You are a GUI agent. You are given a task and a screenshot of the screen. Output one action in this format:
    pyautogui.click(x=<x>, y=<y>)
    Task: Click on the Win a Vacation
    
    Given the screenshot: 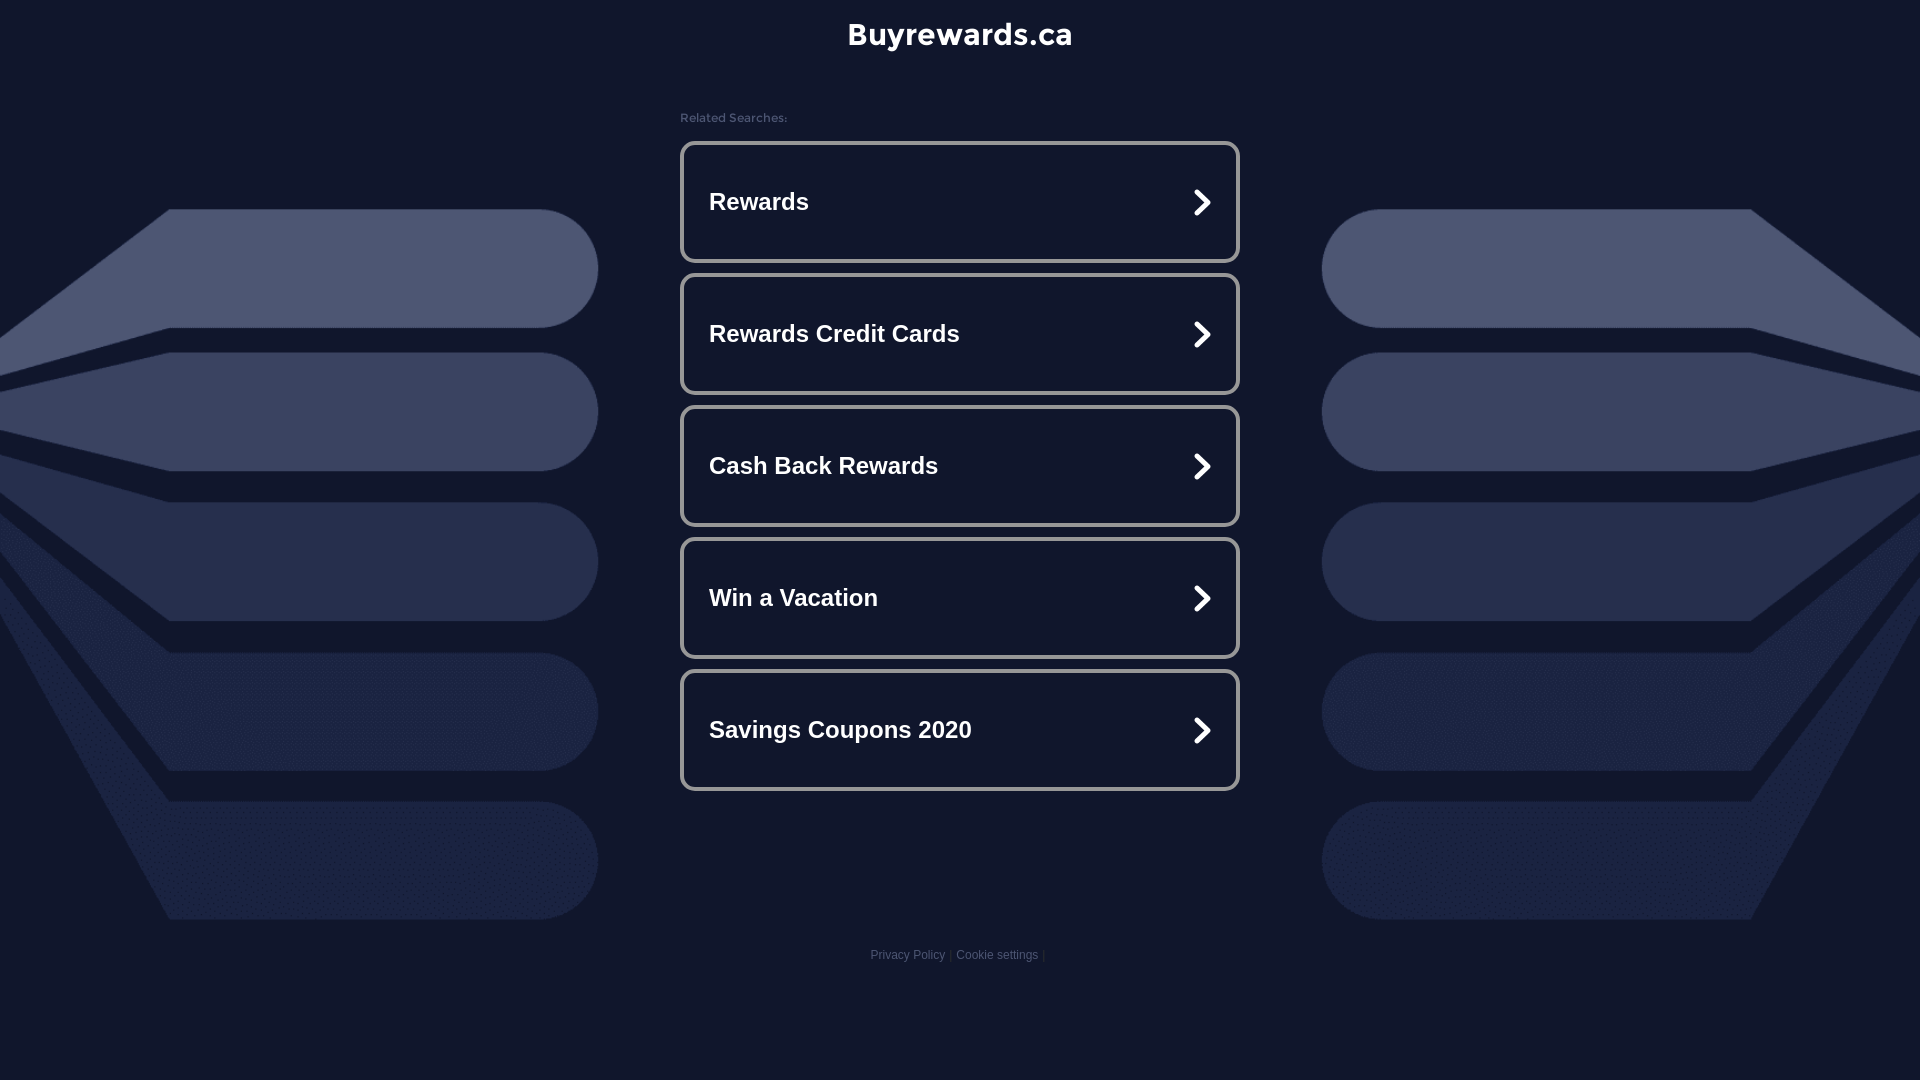 What is the action you would take?
    pyautogui.click(x=960, y=598)
    